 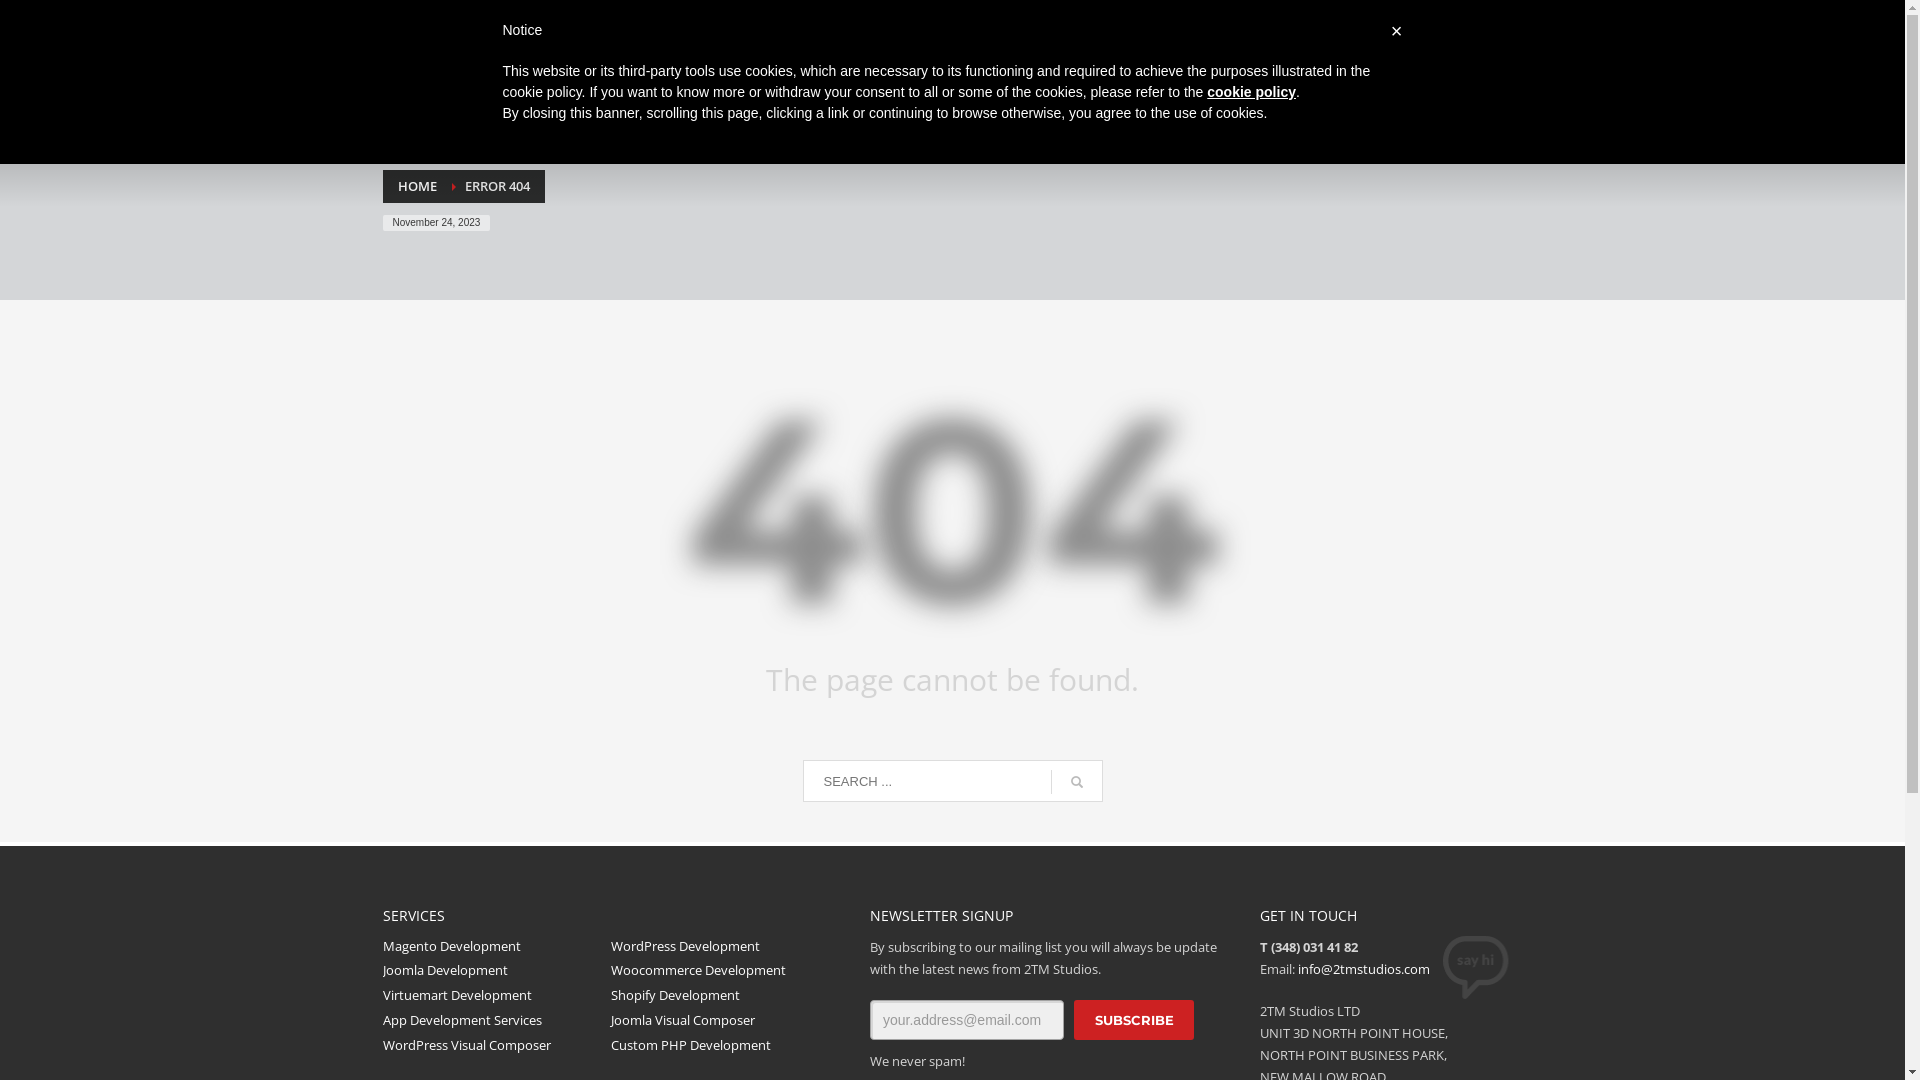 What do you see at coordinates (588, 22) in the screenshot?
I see `2TM INTERNATIONAL` at bounding box center [588, 22].